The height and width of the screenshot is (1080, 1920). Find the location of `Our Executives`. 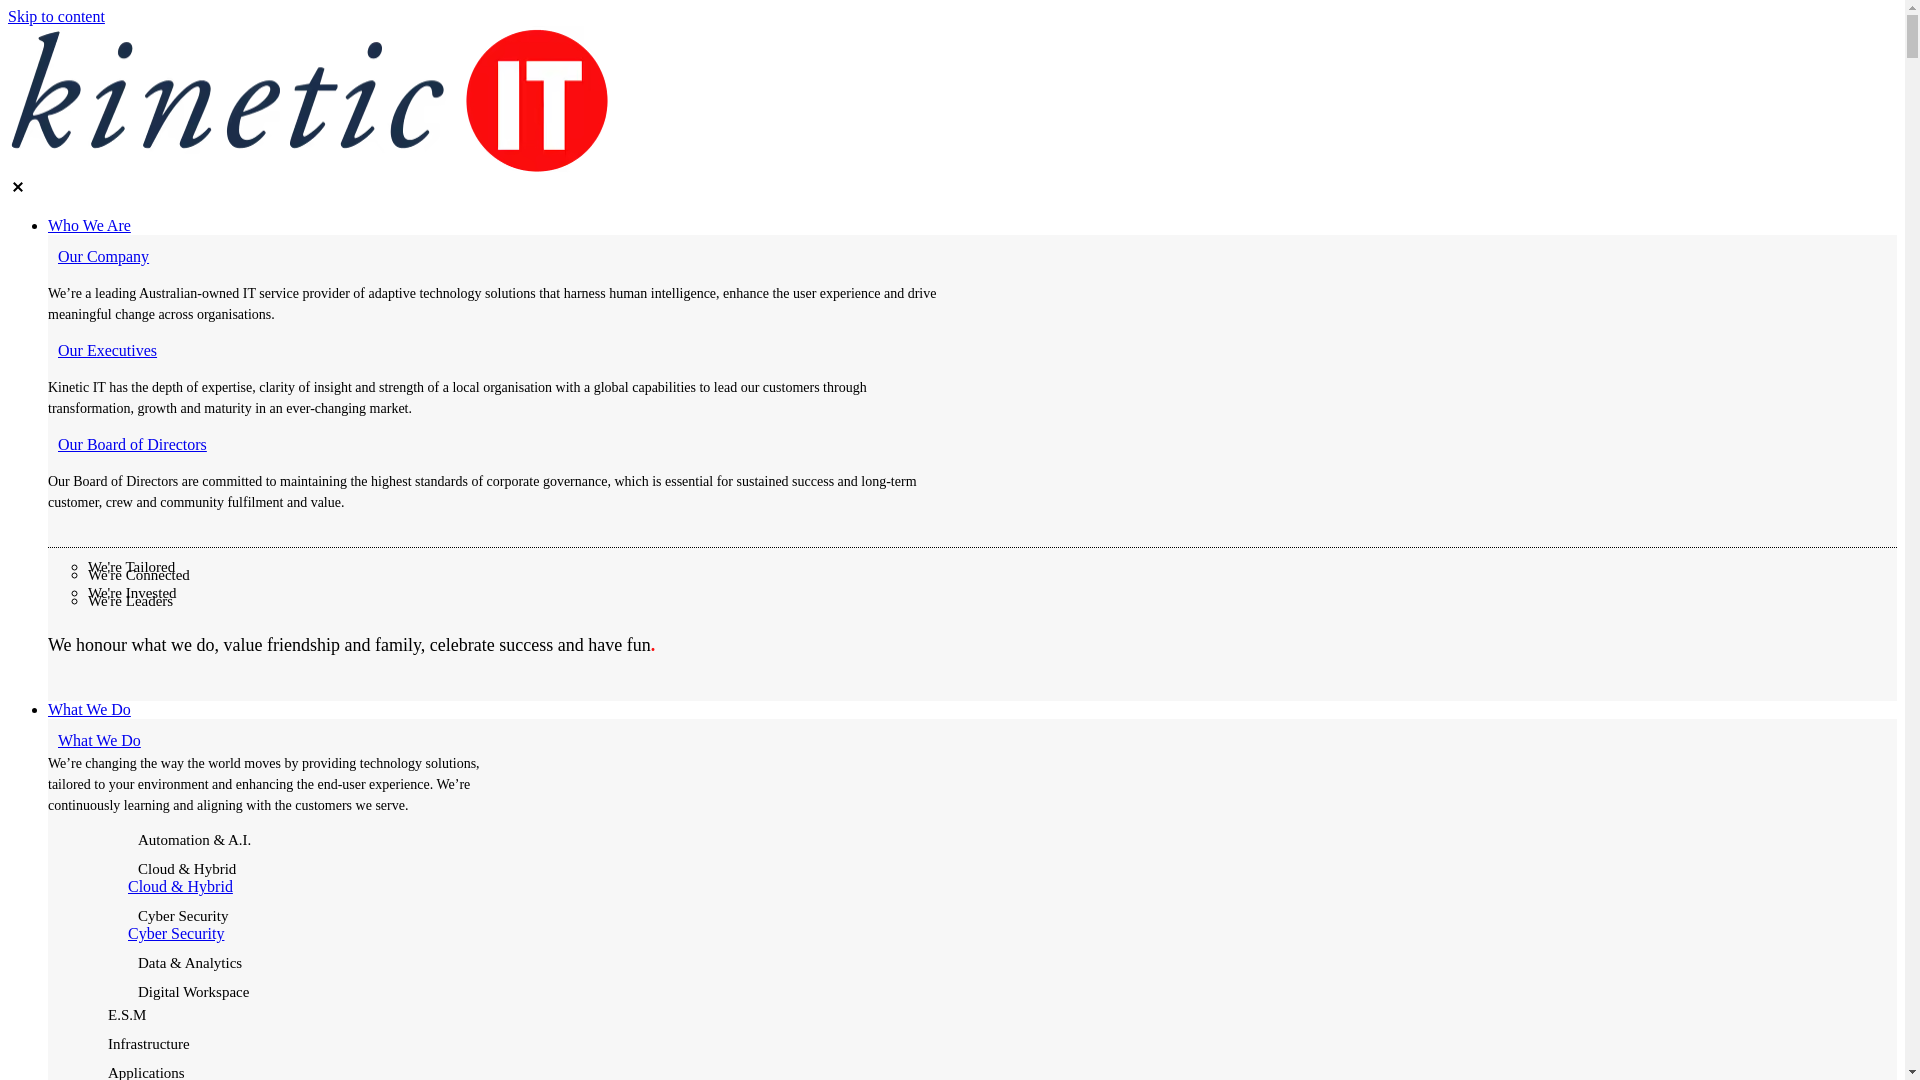

Our Executives is located at coordinates (498, 351).